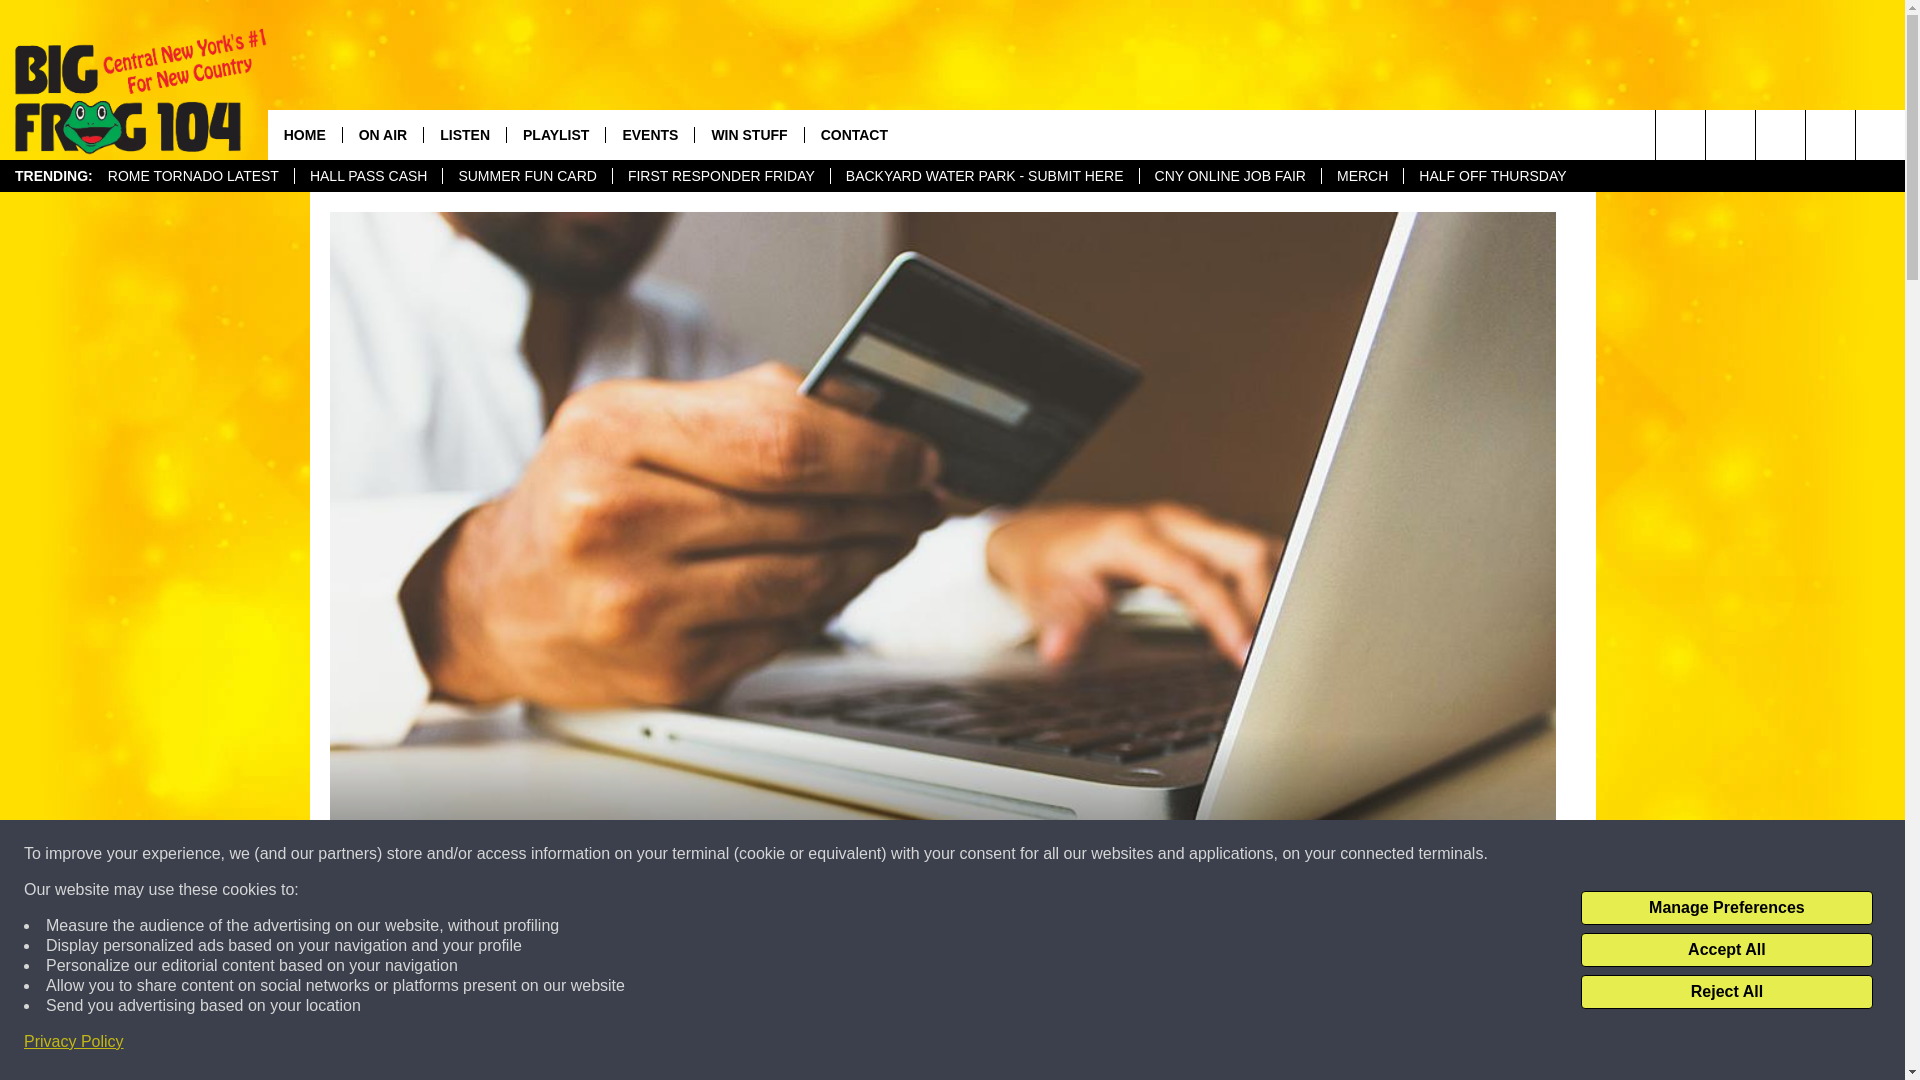 The height and width of the screenshot is (1080, 1920). I want to click on CONTACT, so click(854, 134).